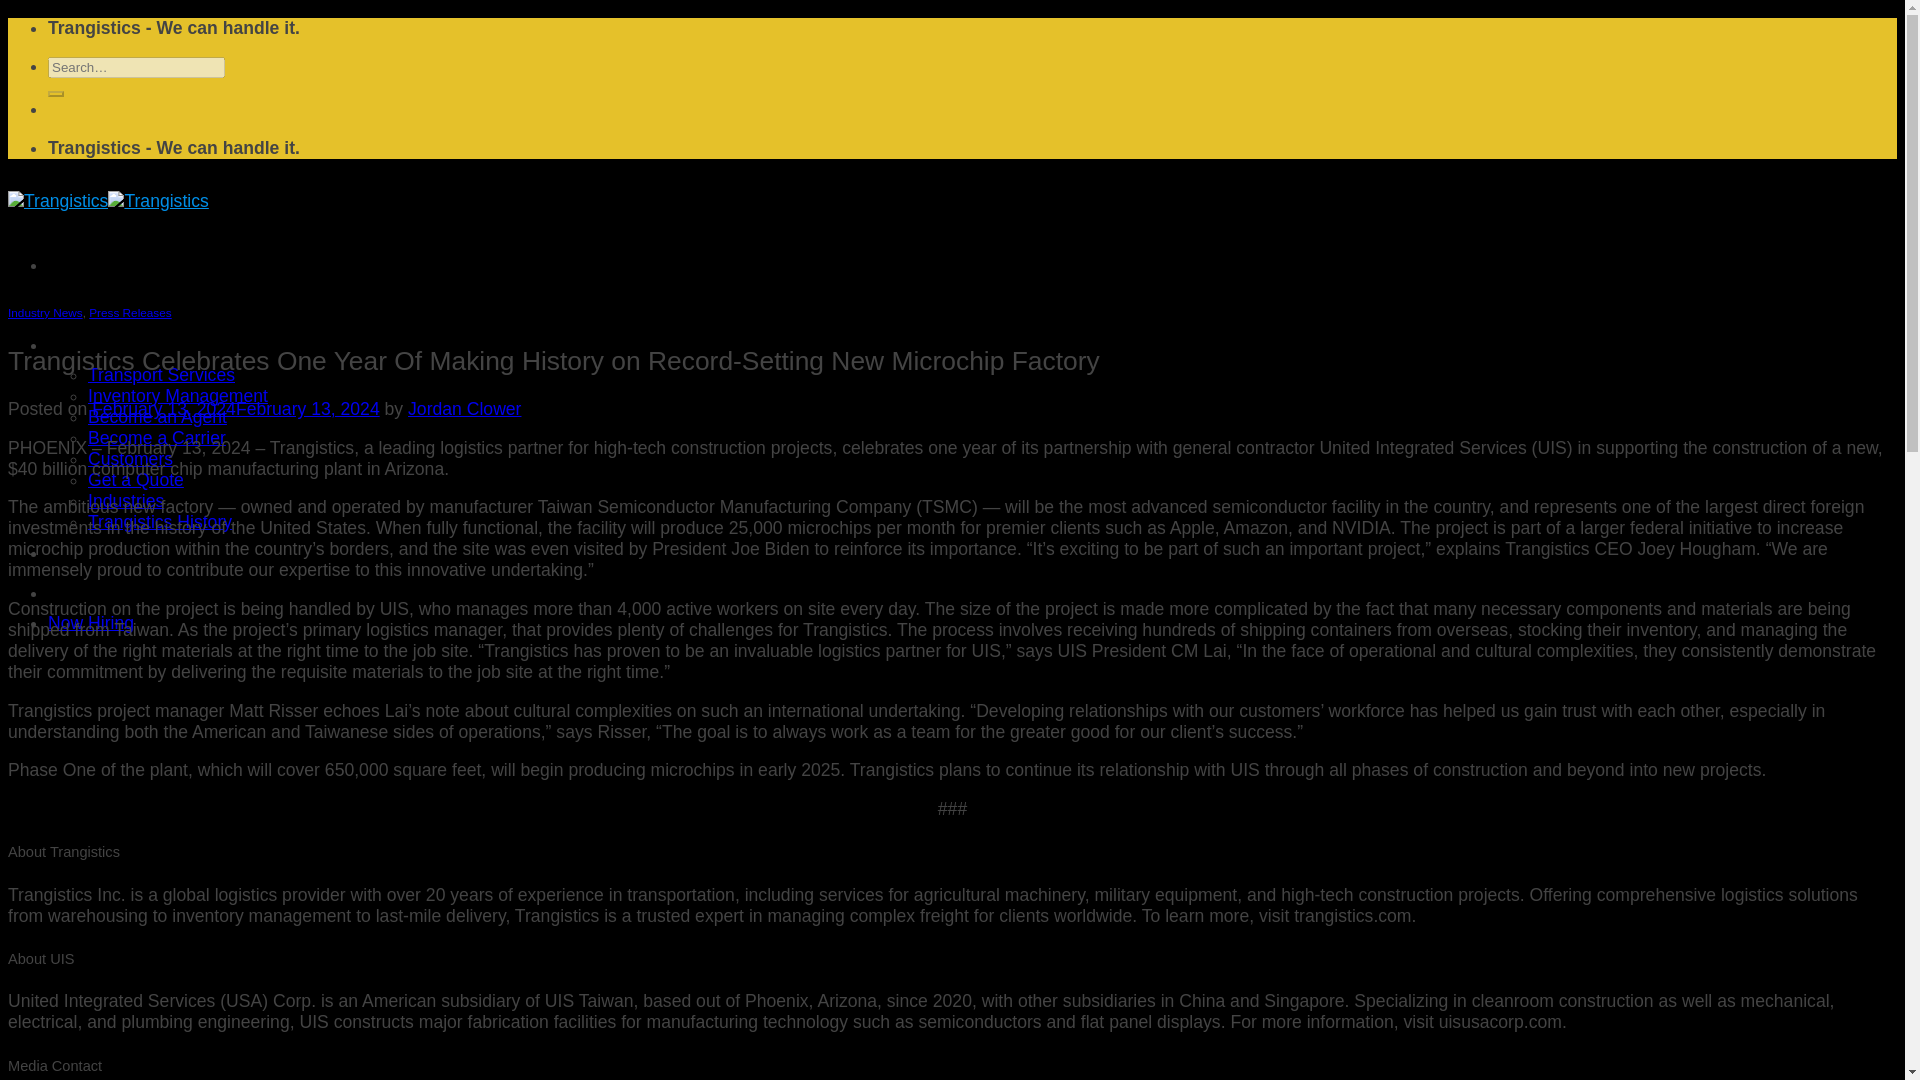 The width and height of the screenshot is (1920, 1080). Describe the element at coordinates (71, 344) in the screenshot. I see `About` at that location.